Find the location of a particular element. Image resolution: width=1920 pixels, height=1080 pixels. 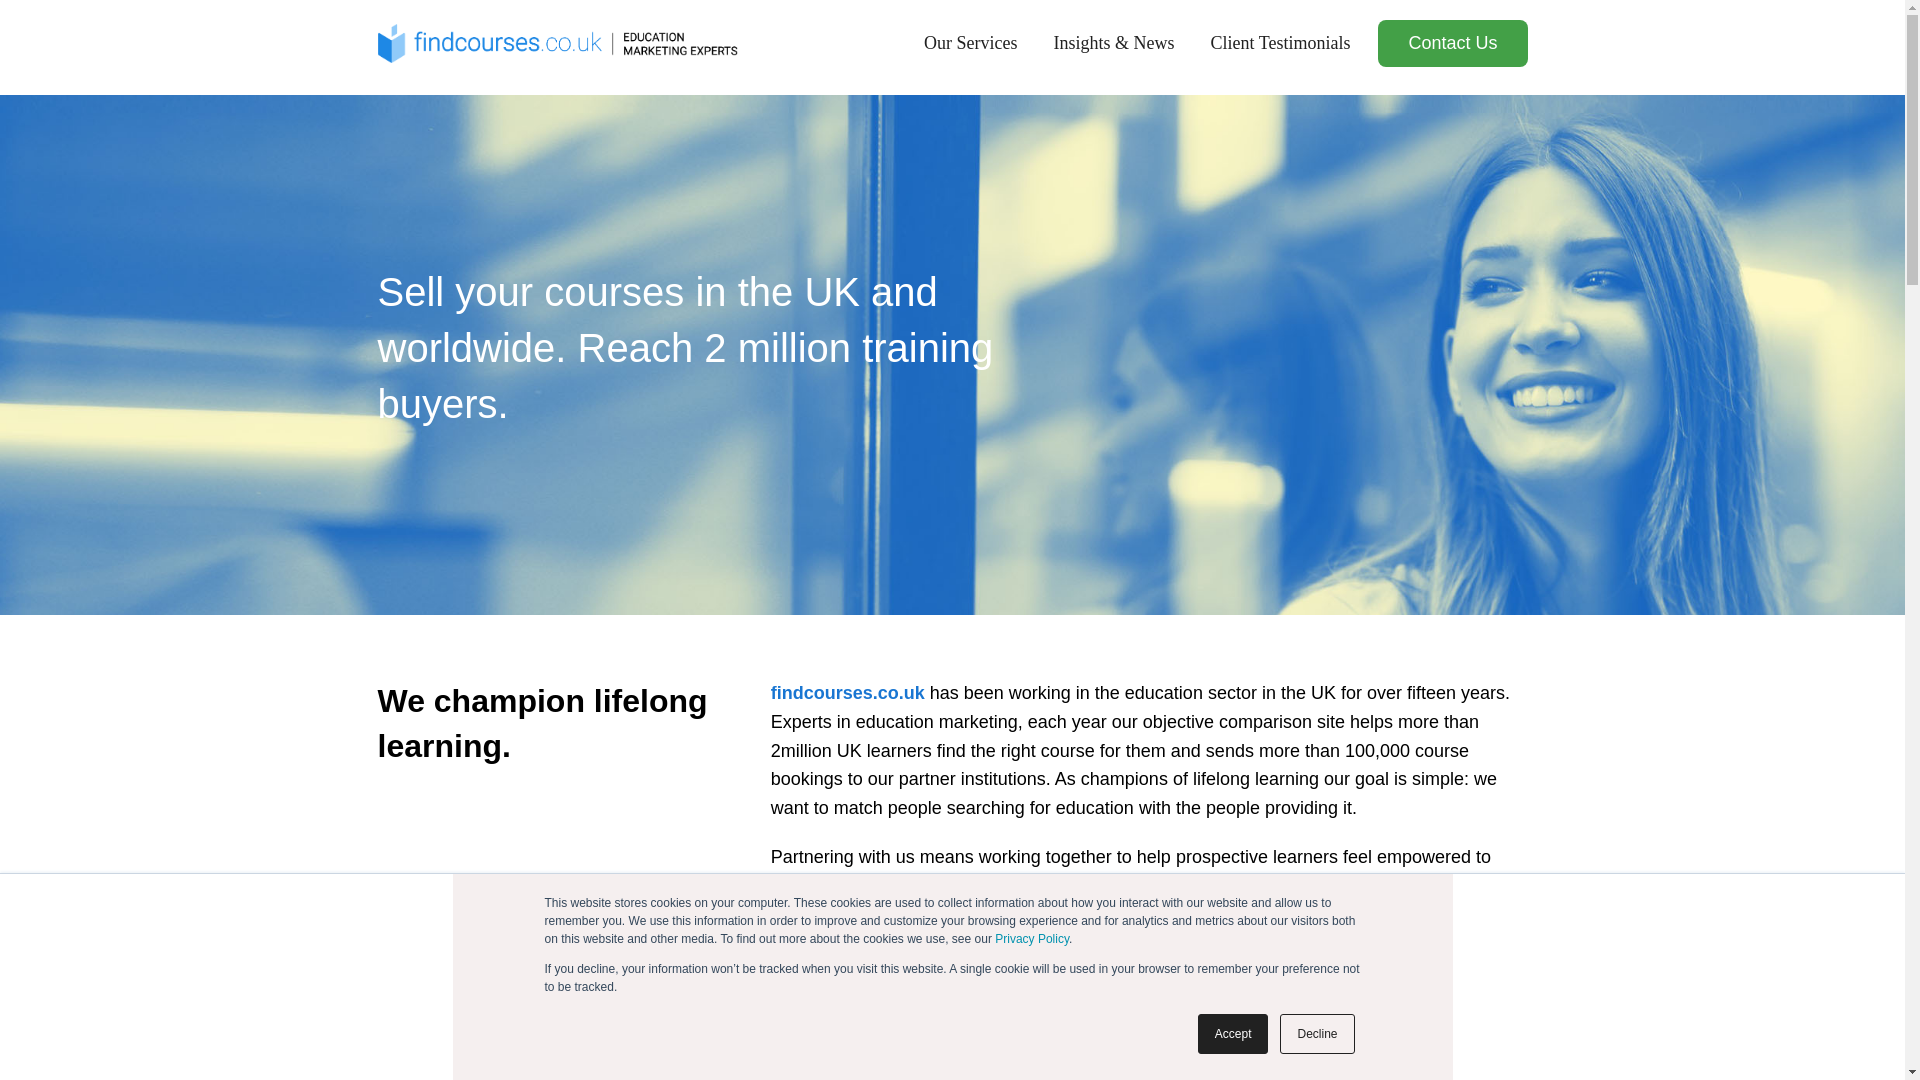

Privacy Policy is located at coordinates (1032, 939).